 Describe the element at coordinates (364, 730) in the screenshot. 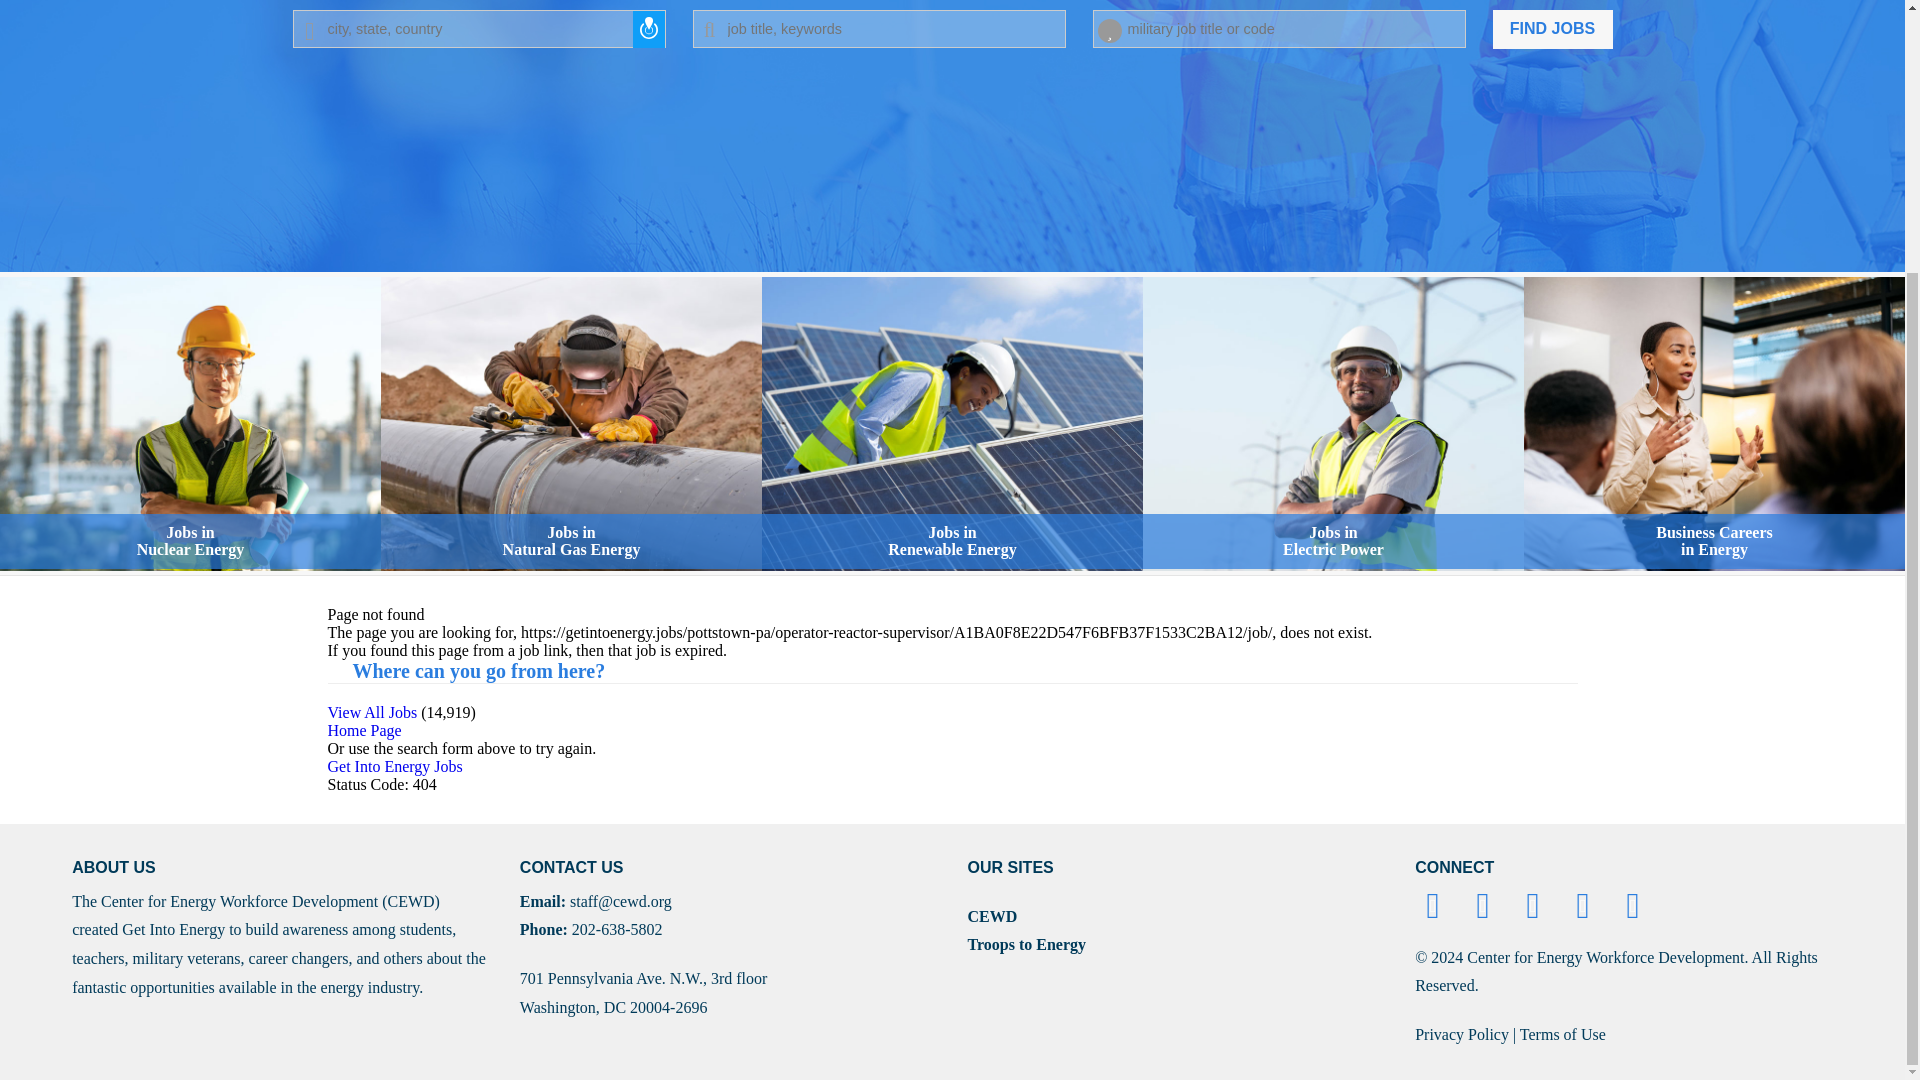

I see `Instagram` at that location.